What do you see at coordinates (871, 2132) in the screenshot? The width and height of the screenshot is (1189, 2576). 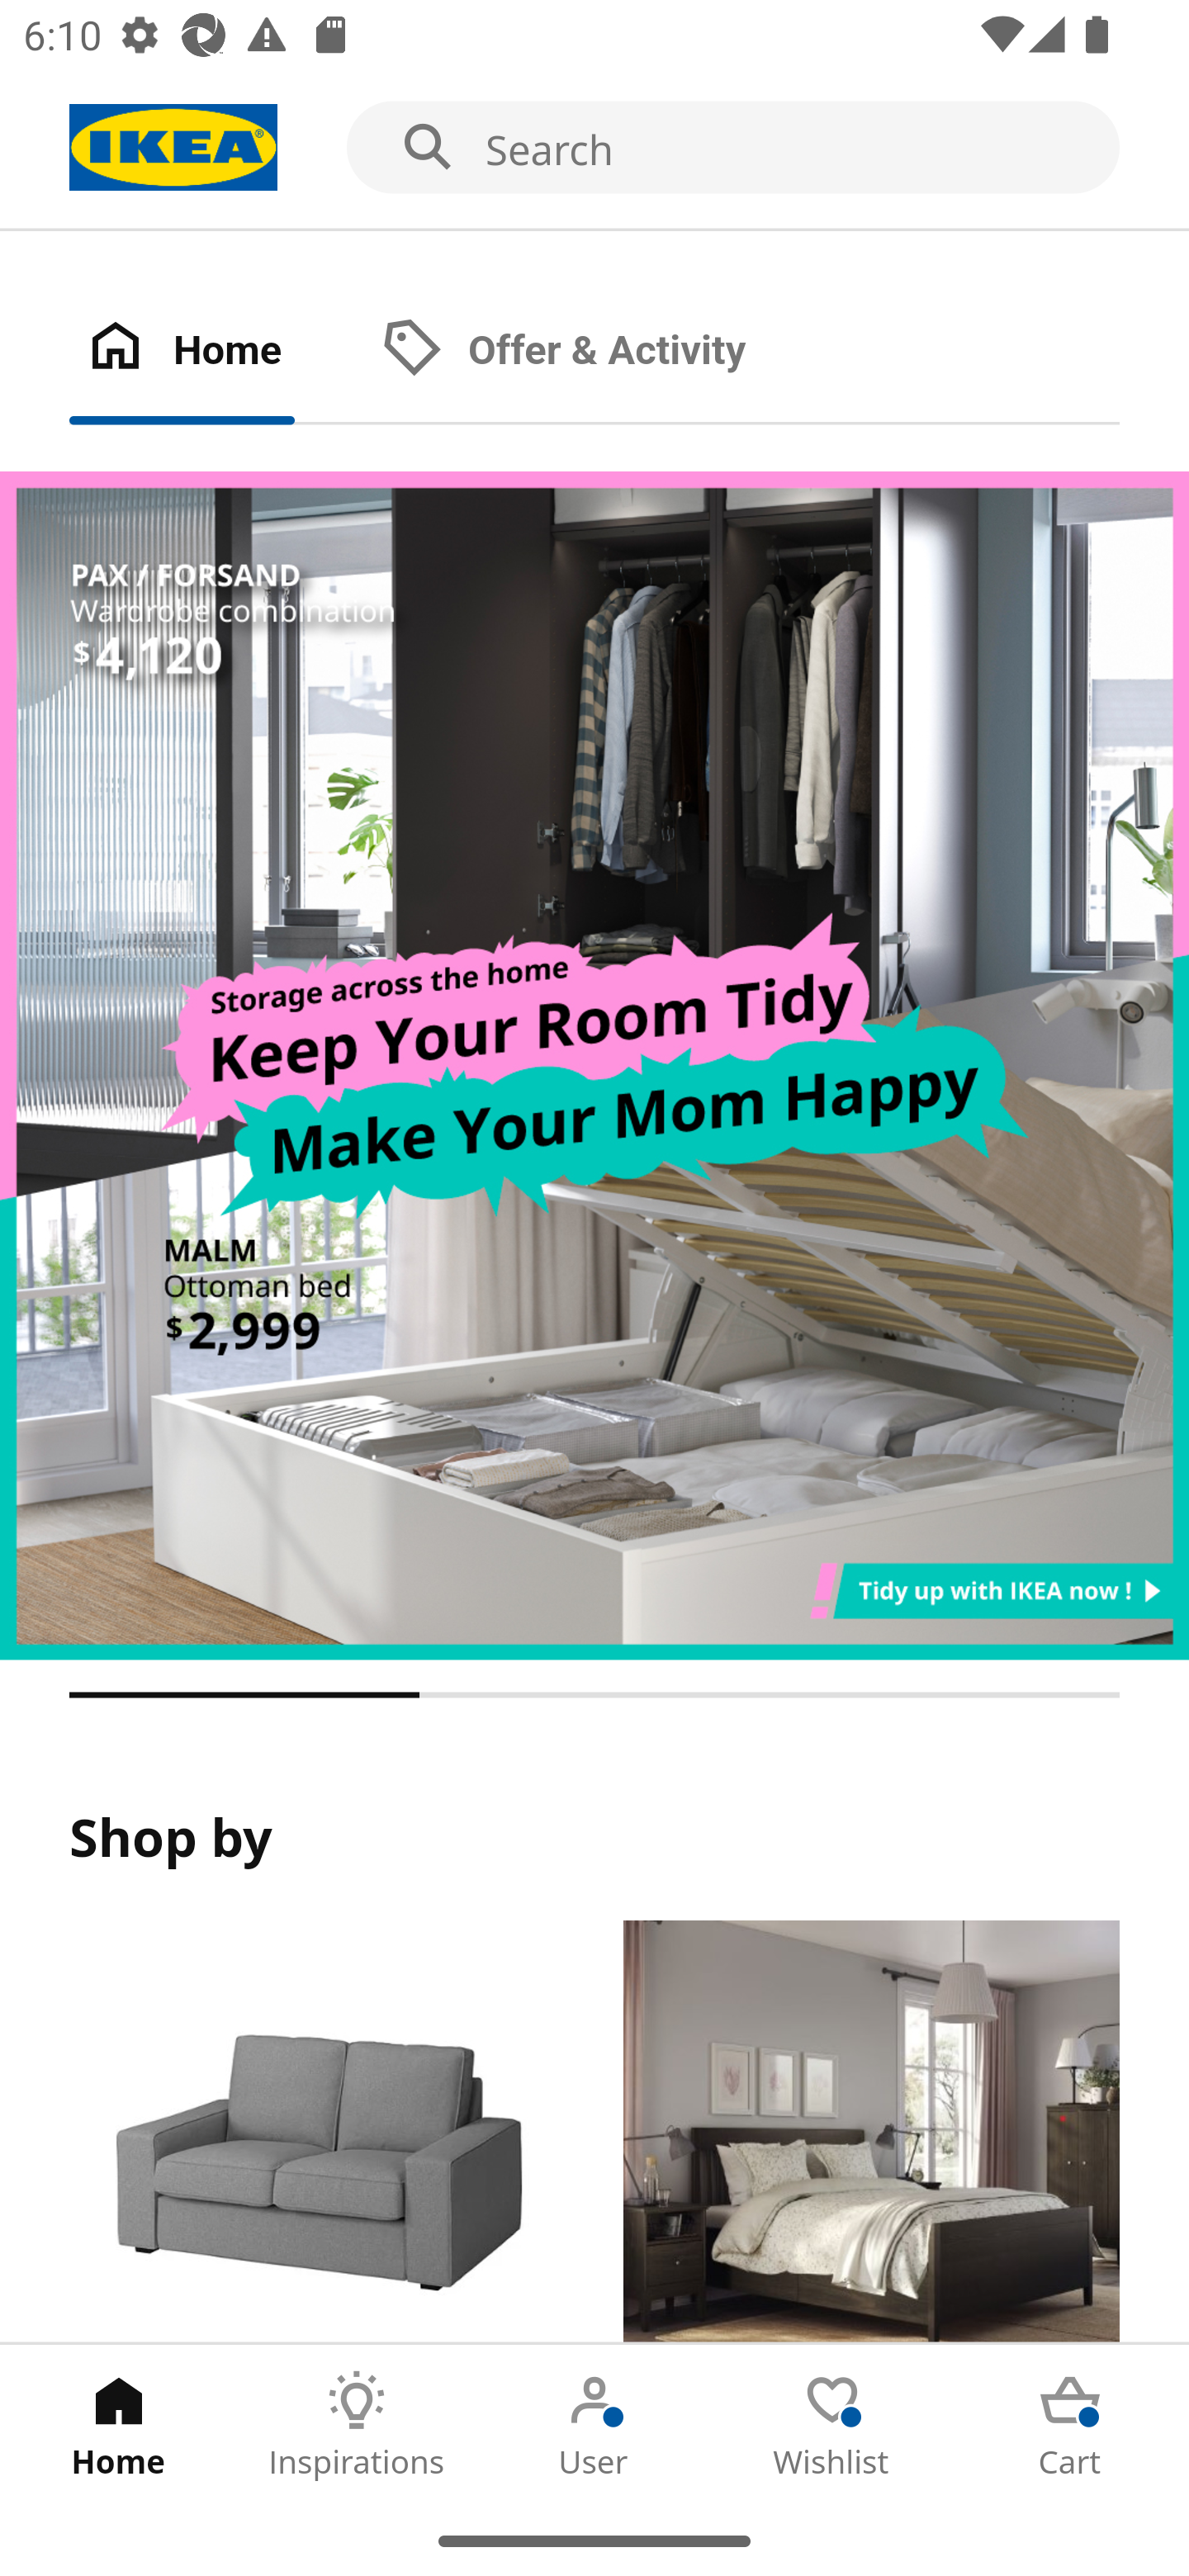 I see `Rooms` at bounding box center [871, 2132].